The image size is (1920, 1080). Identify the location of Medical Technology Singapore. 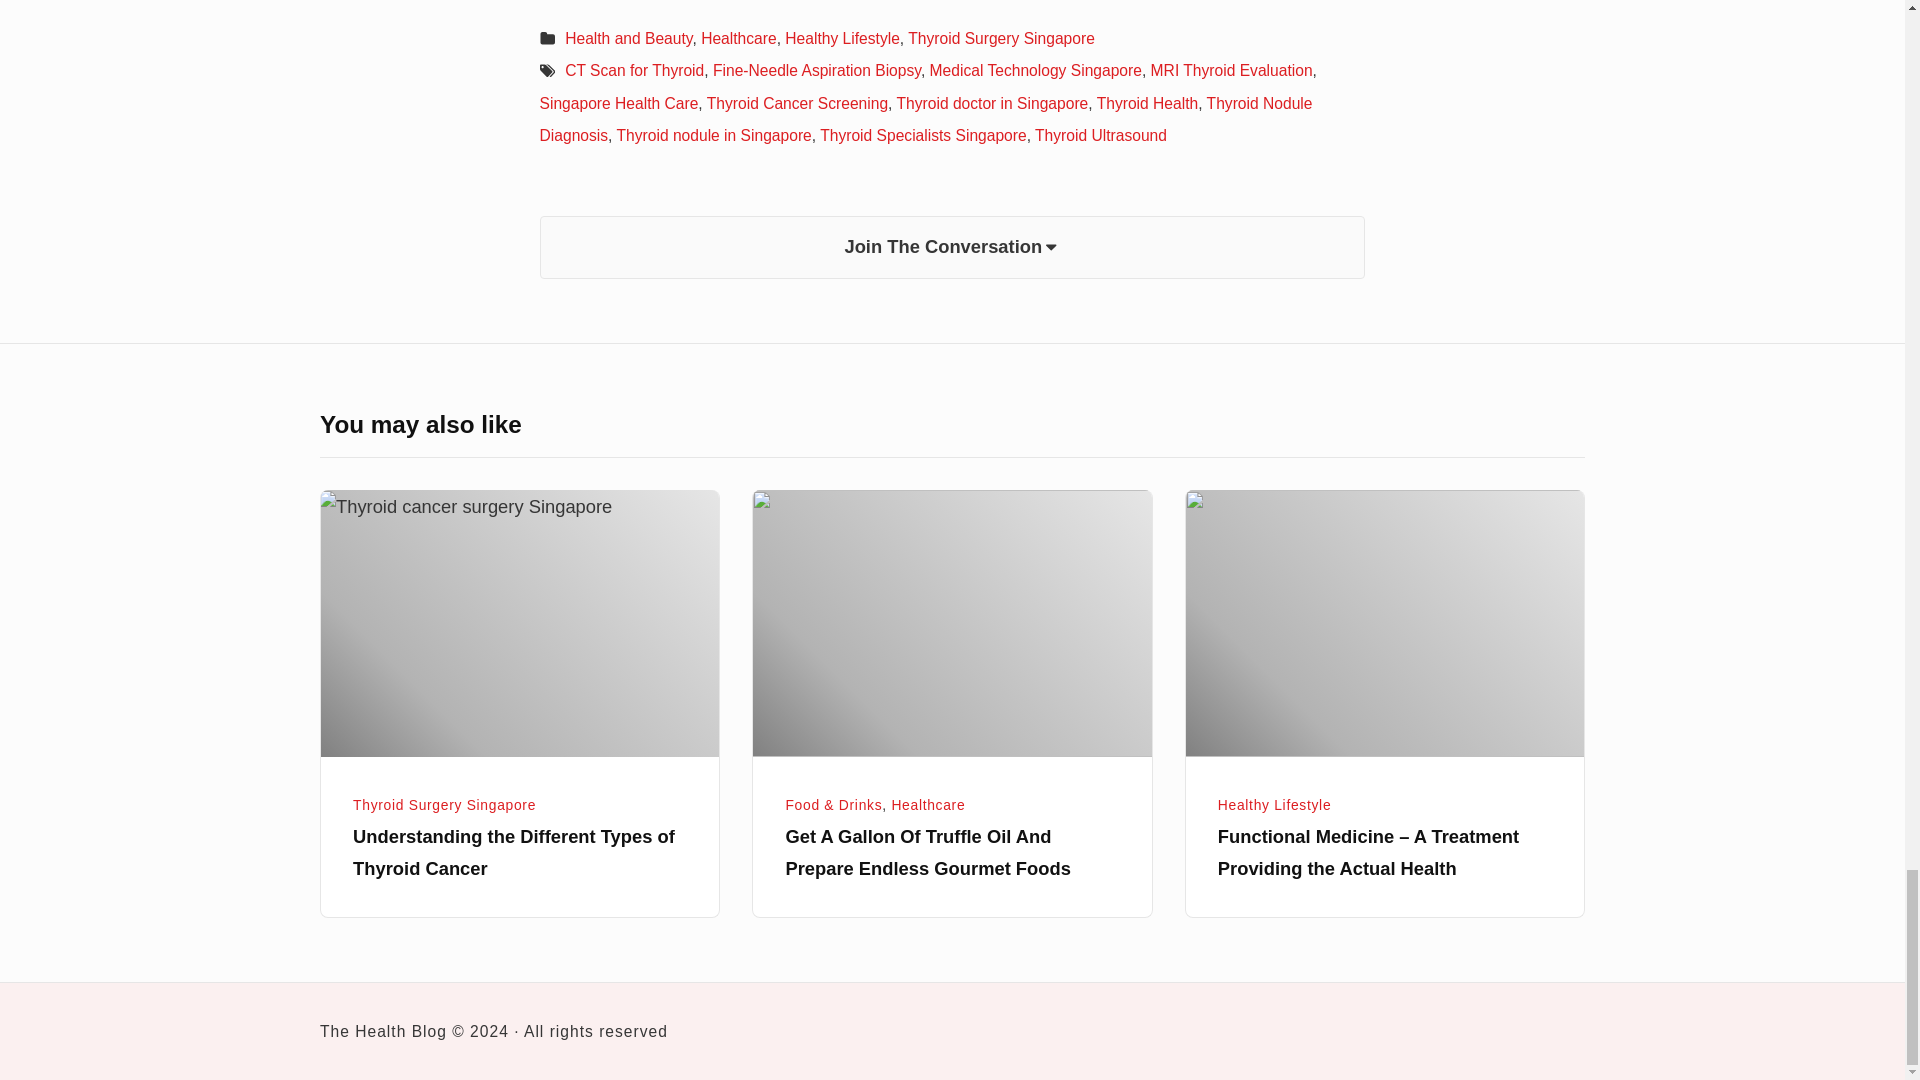
(1036, 70).